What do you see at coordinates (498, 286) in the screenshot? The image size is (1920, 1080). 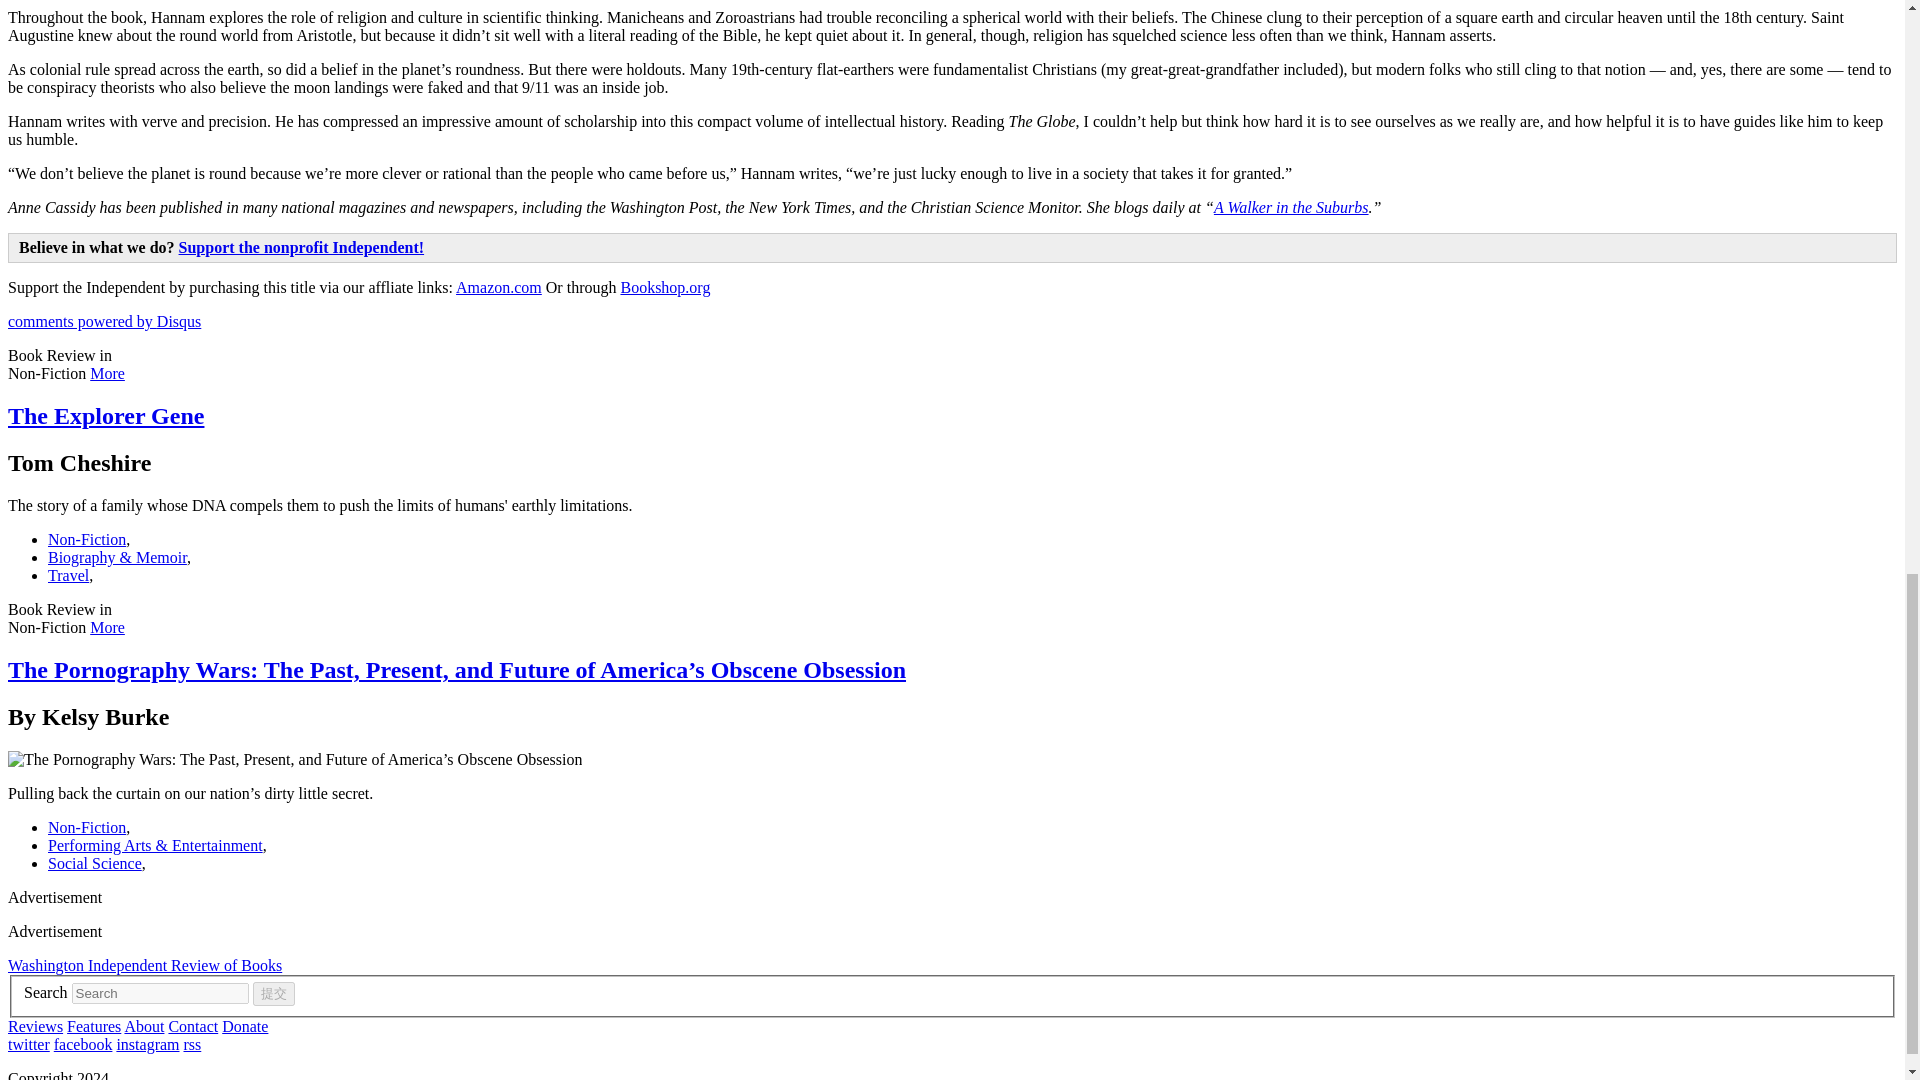 I see `Amazon.com` at bounding box center [498, 286].